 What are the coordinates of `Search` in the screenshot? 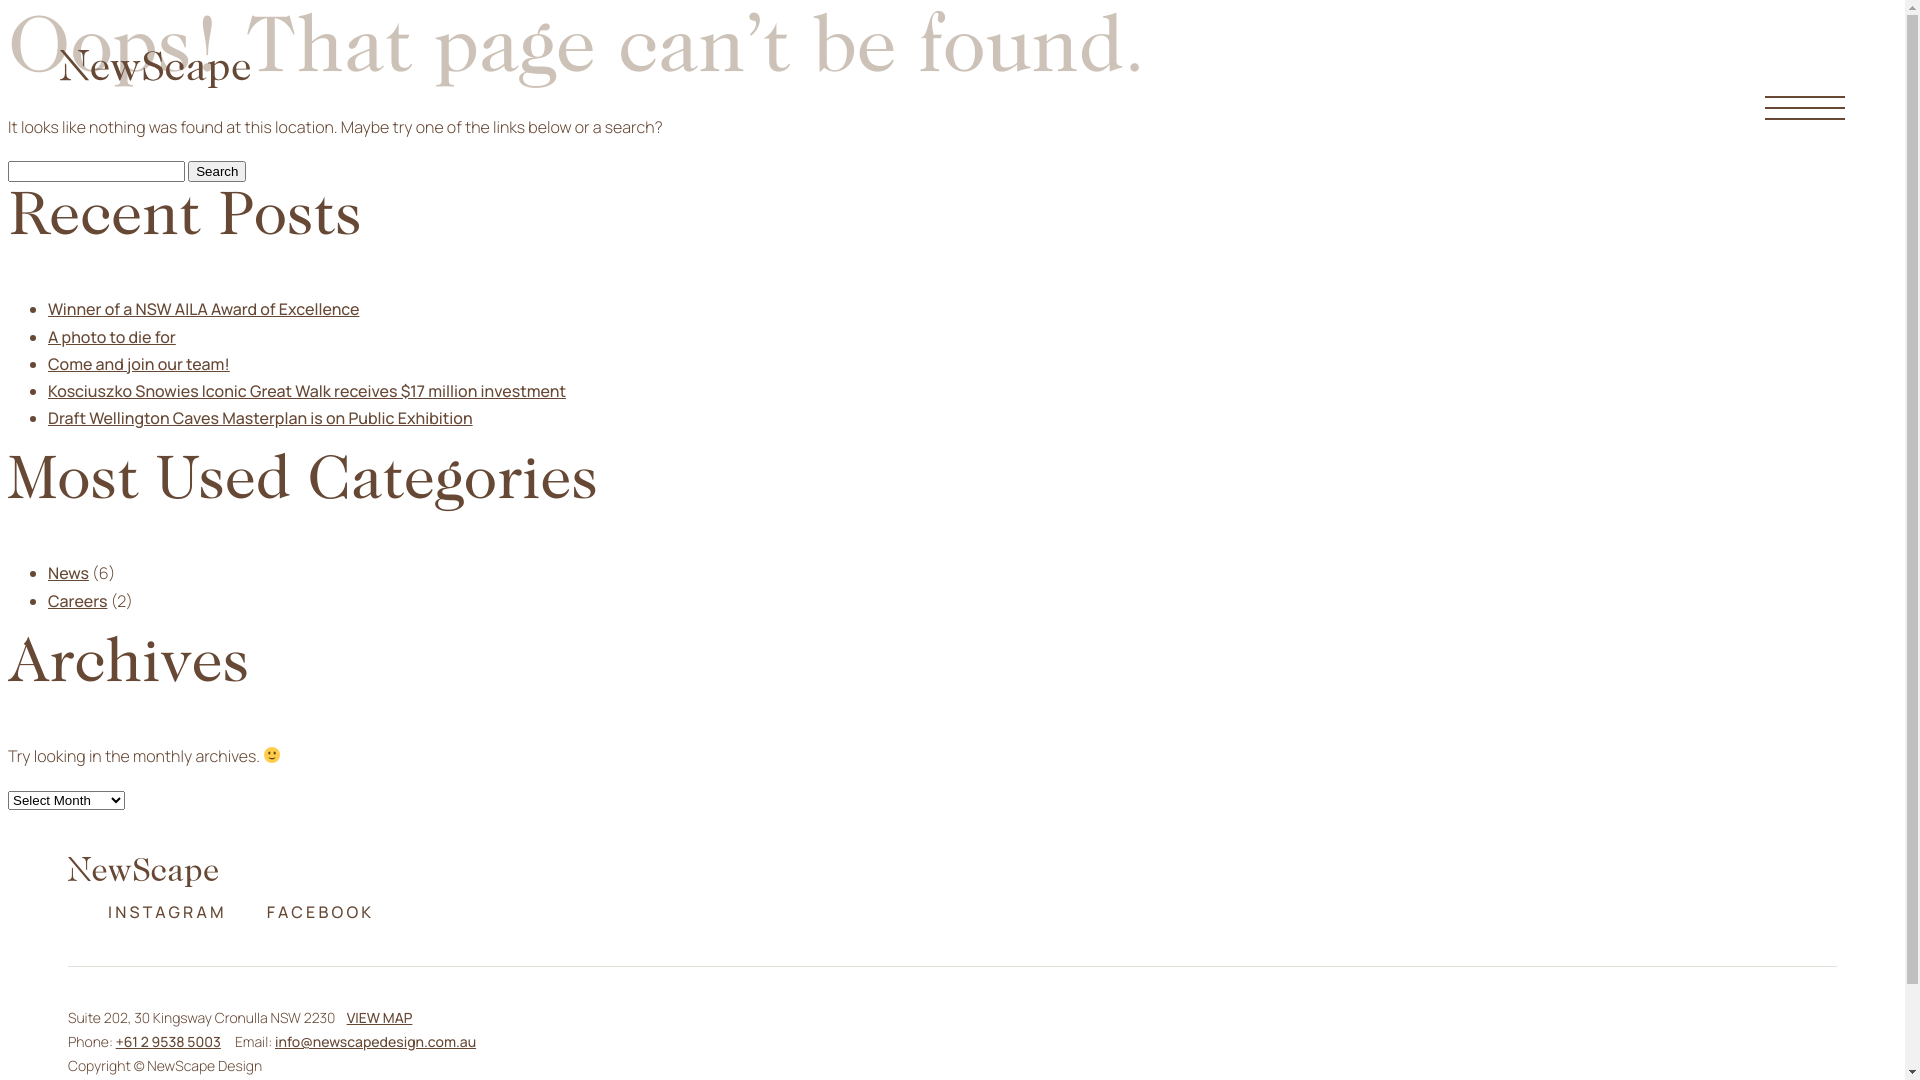 It's located at (216, 172).